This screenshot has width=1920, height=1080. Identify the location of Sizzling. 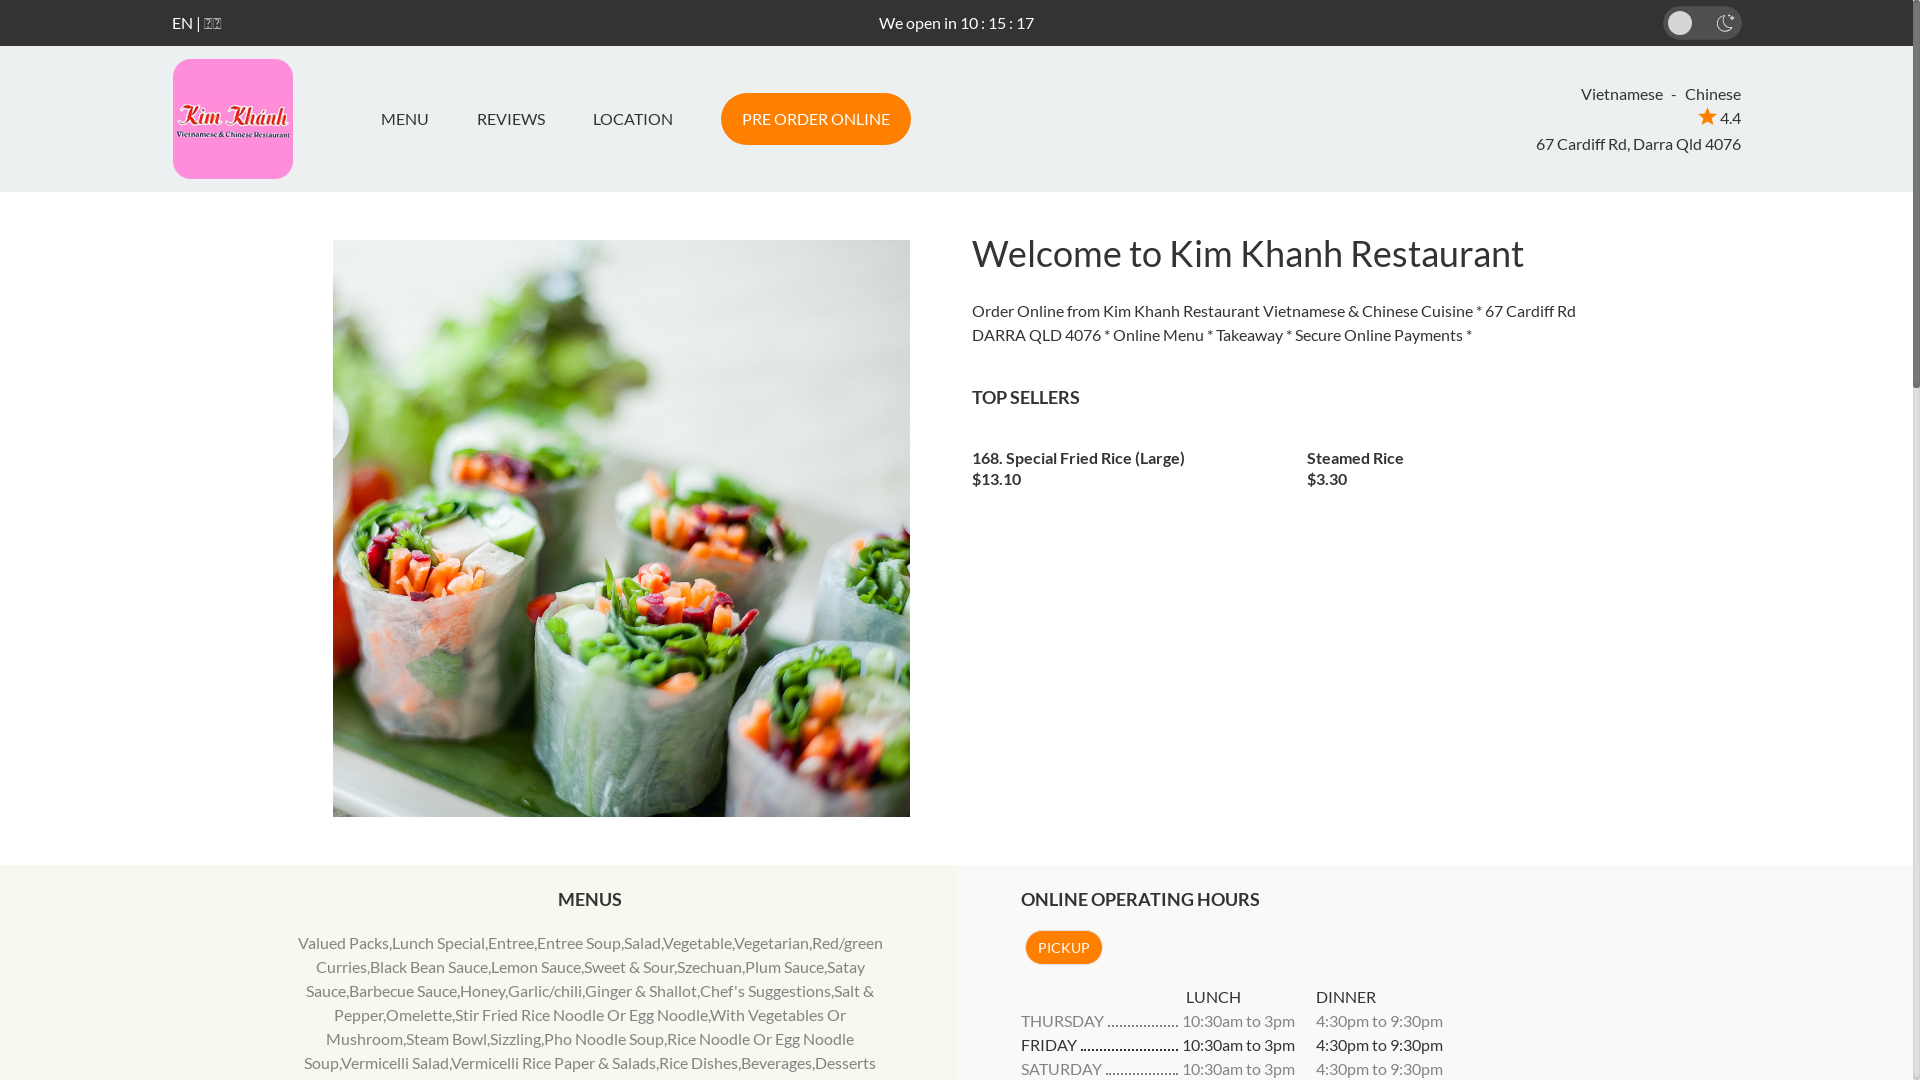
(515, 1038).